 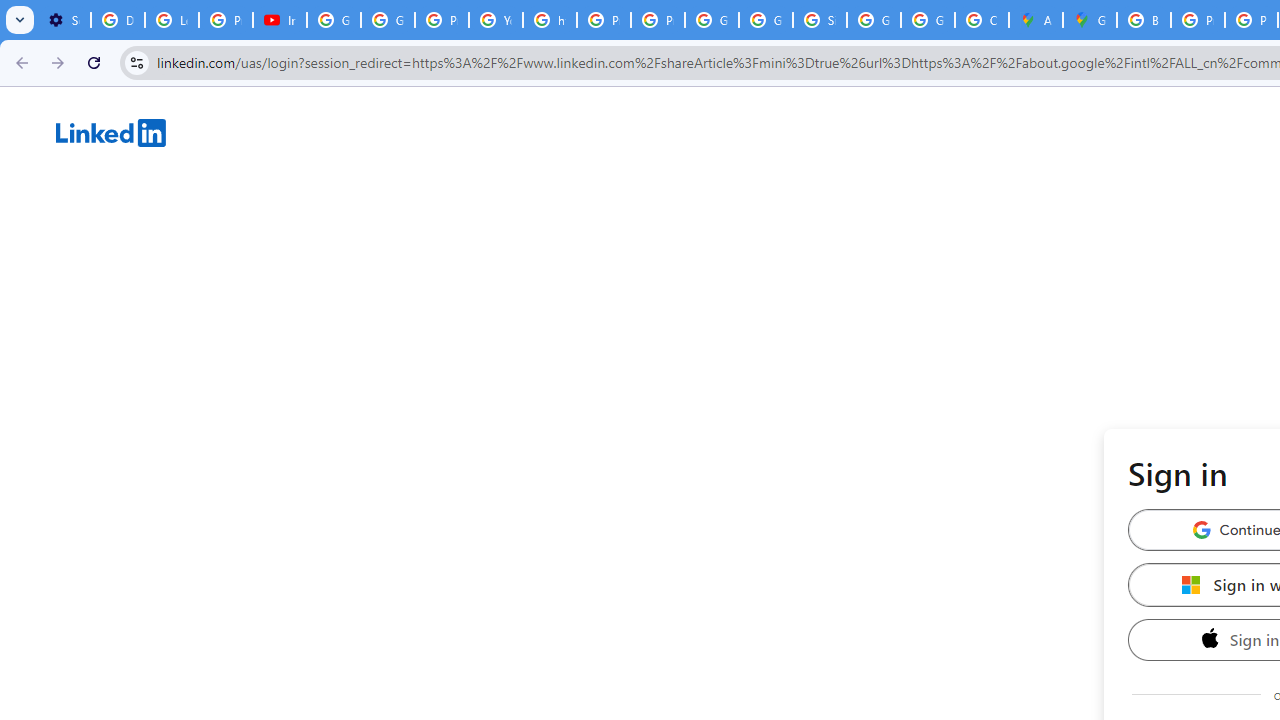 What do you see at coordinates (604, 20) in the screenshot?
I see `Privacy Help Center - Policies Help` at bounding box center [604, 20].